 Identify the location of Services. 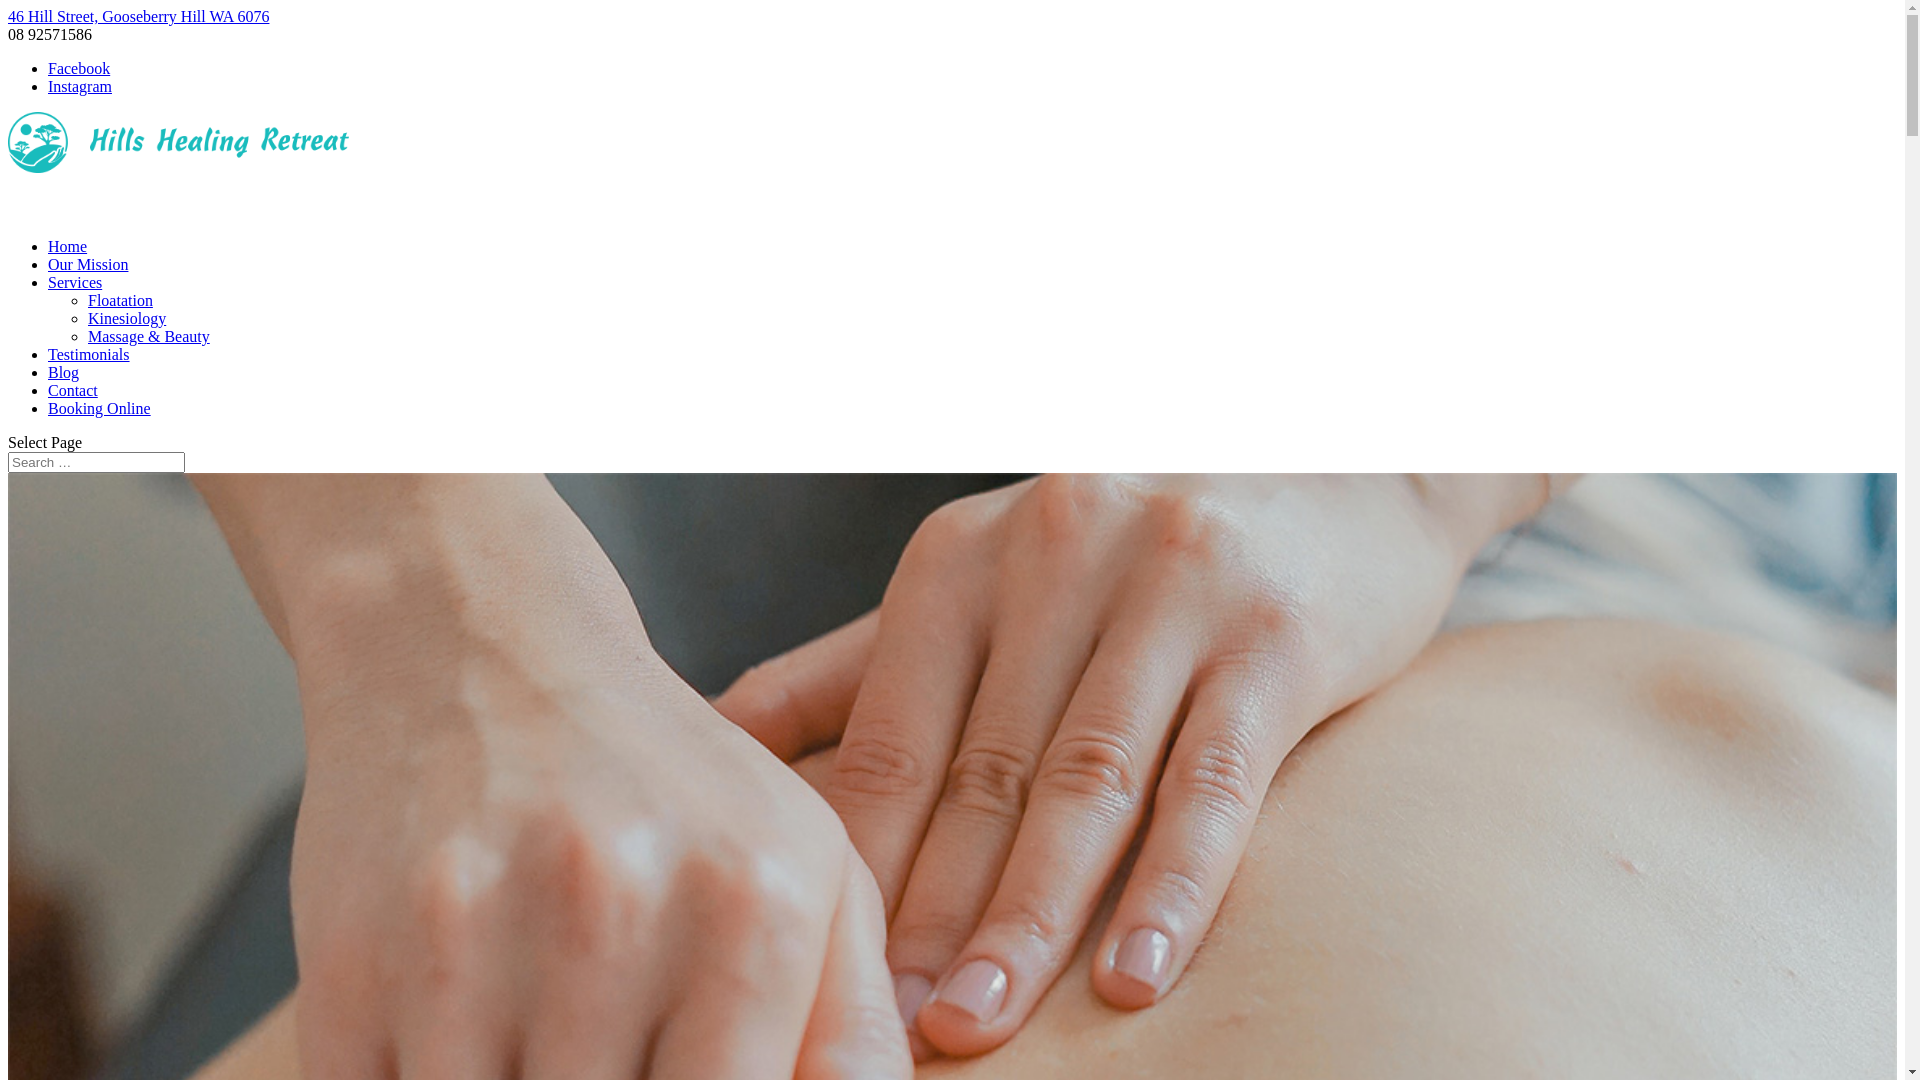
(75, 292).